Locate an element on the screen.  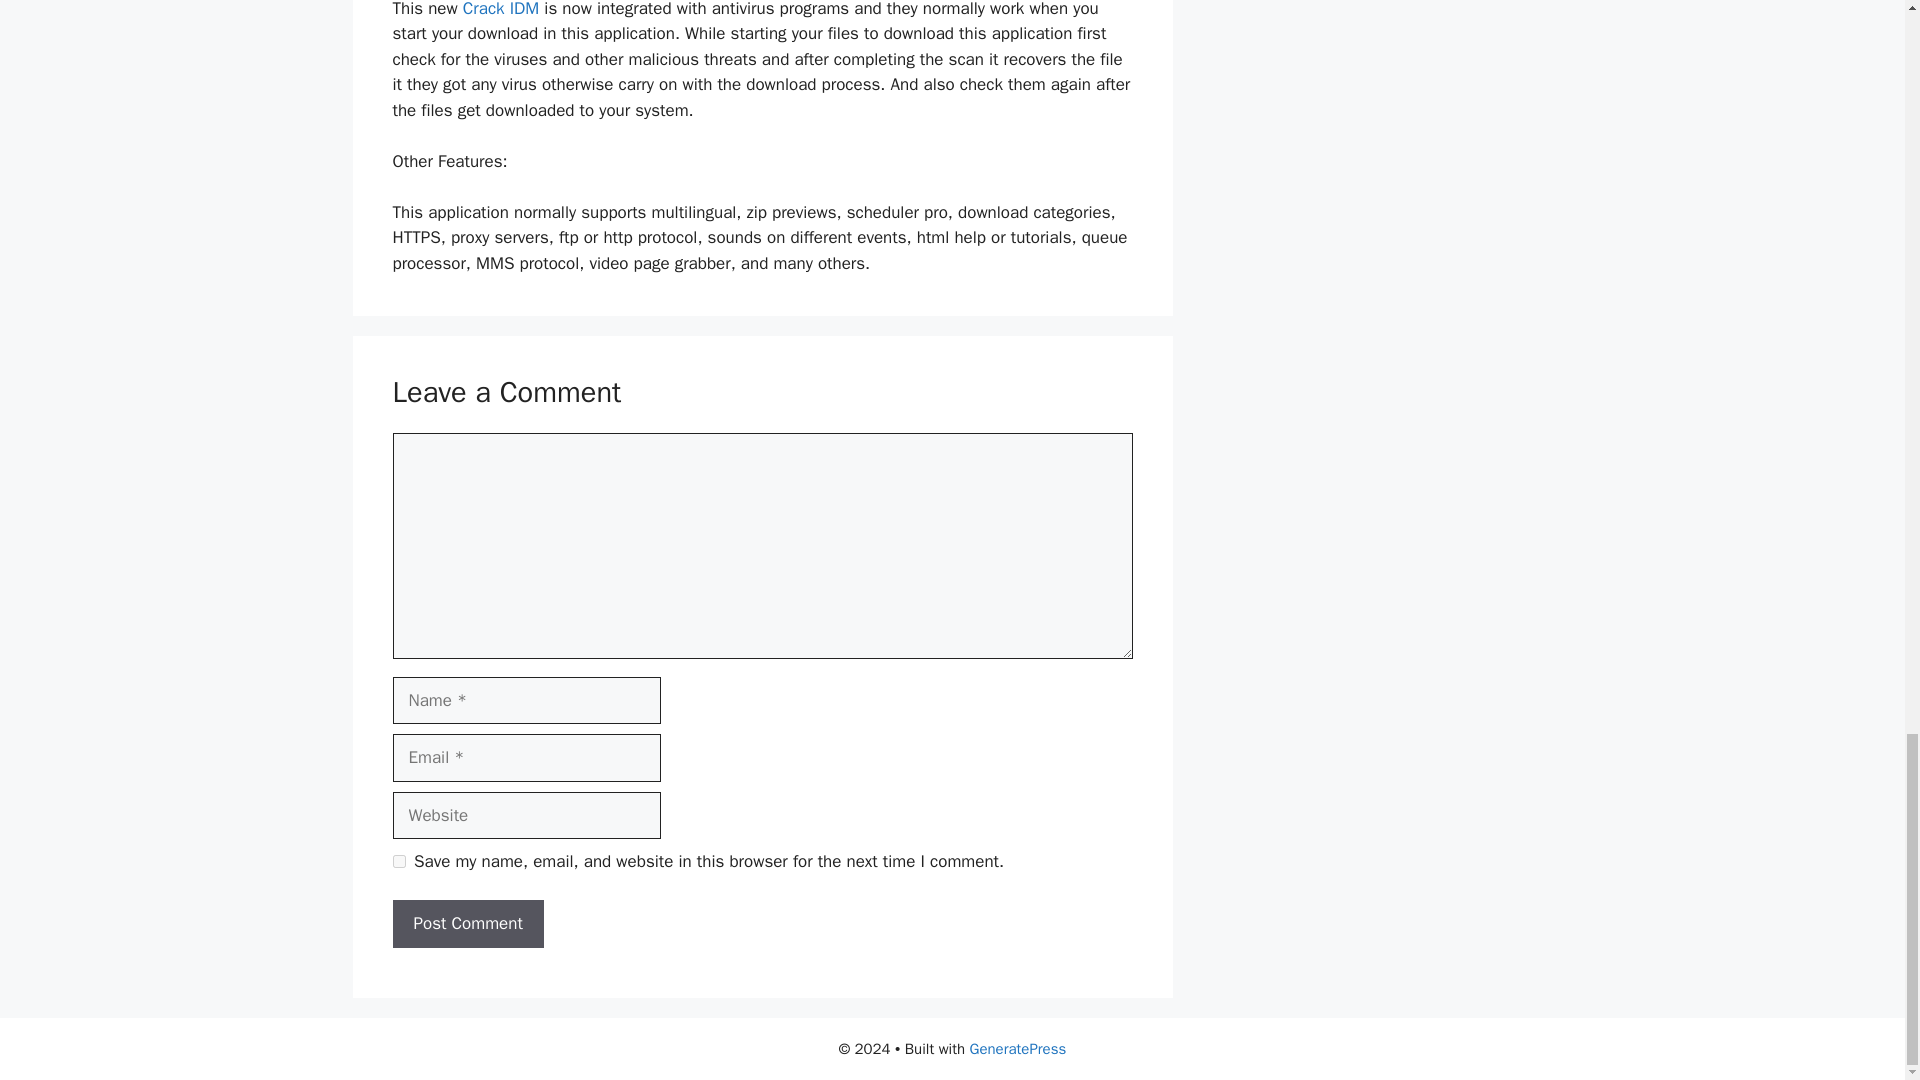
Crack IDM  is located at coordinates (504, 10).